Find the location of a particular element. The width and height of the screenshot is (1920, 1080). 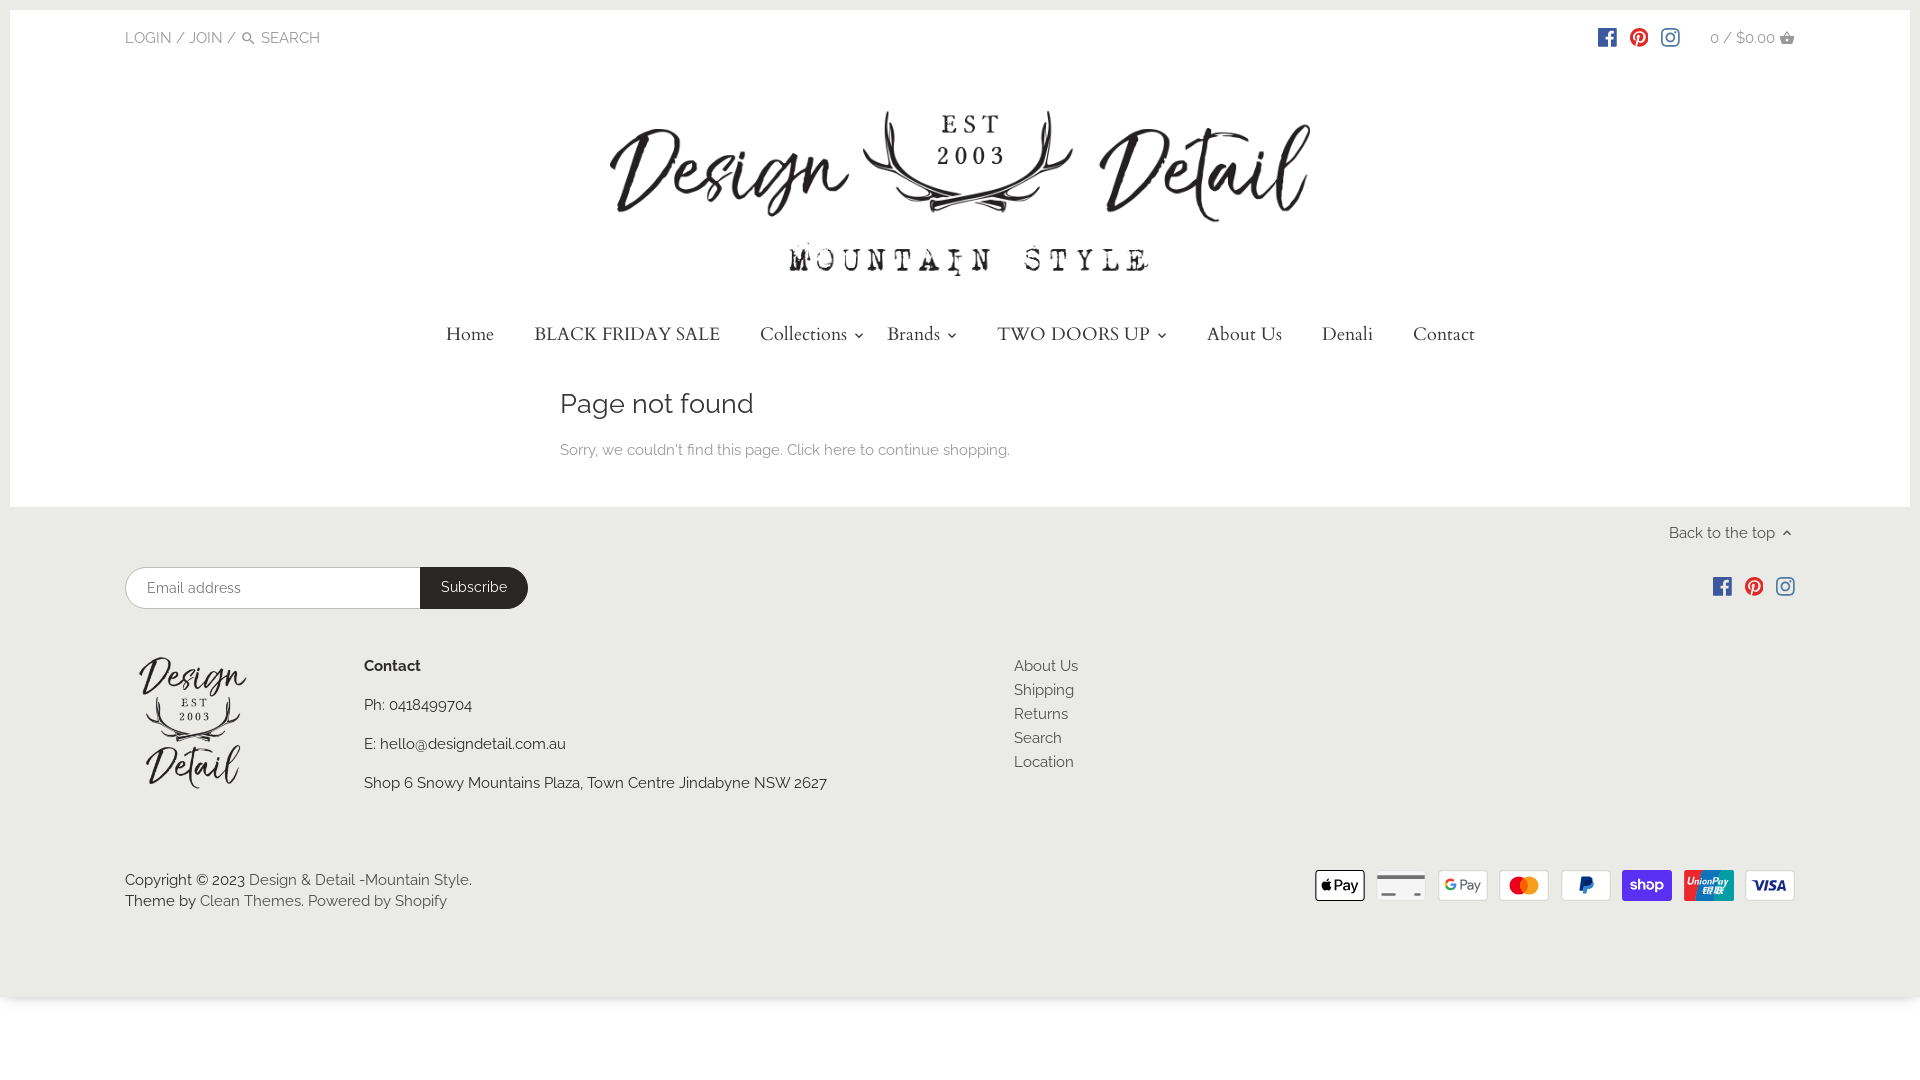

Denali is located at coordinates (1348, 338).